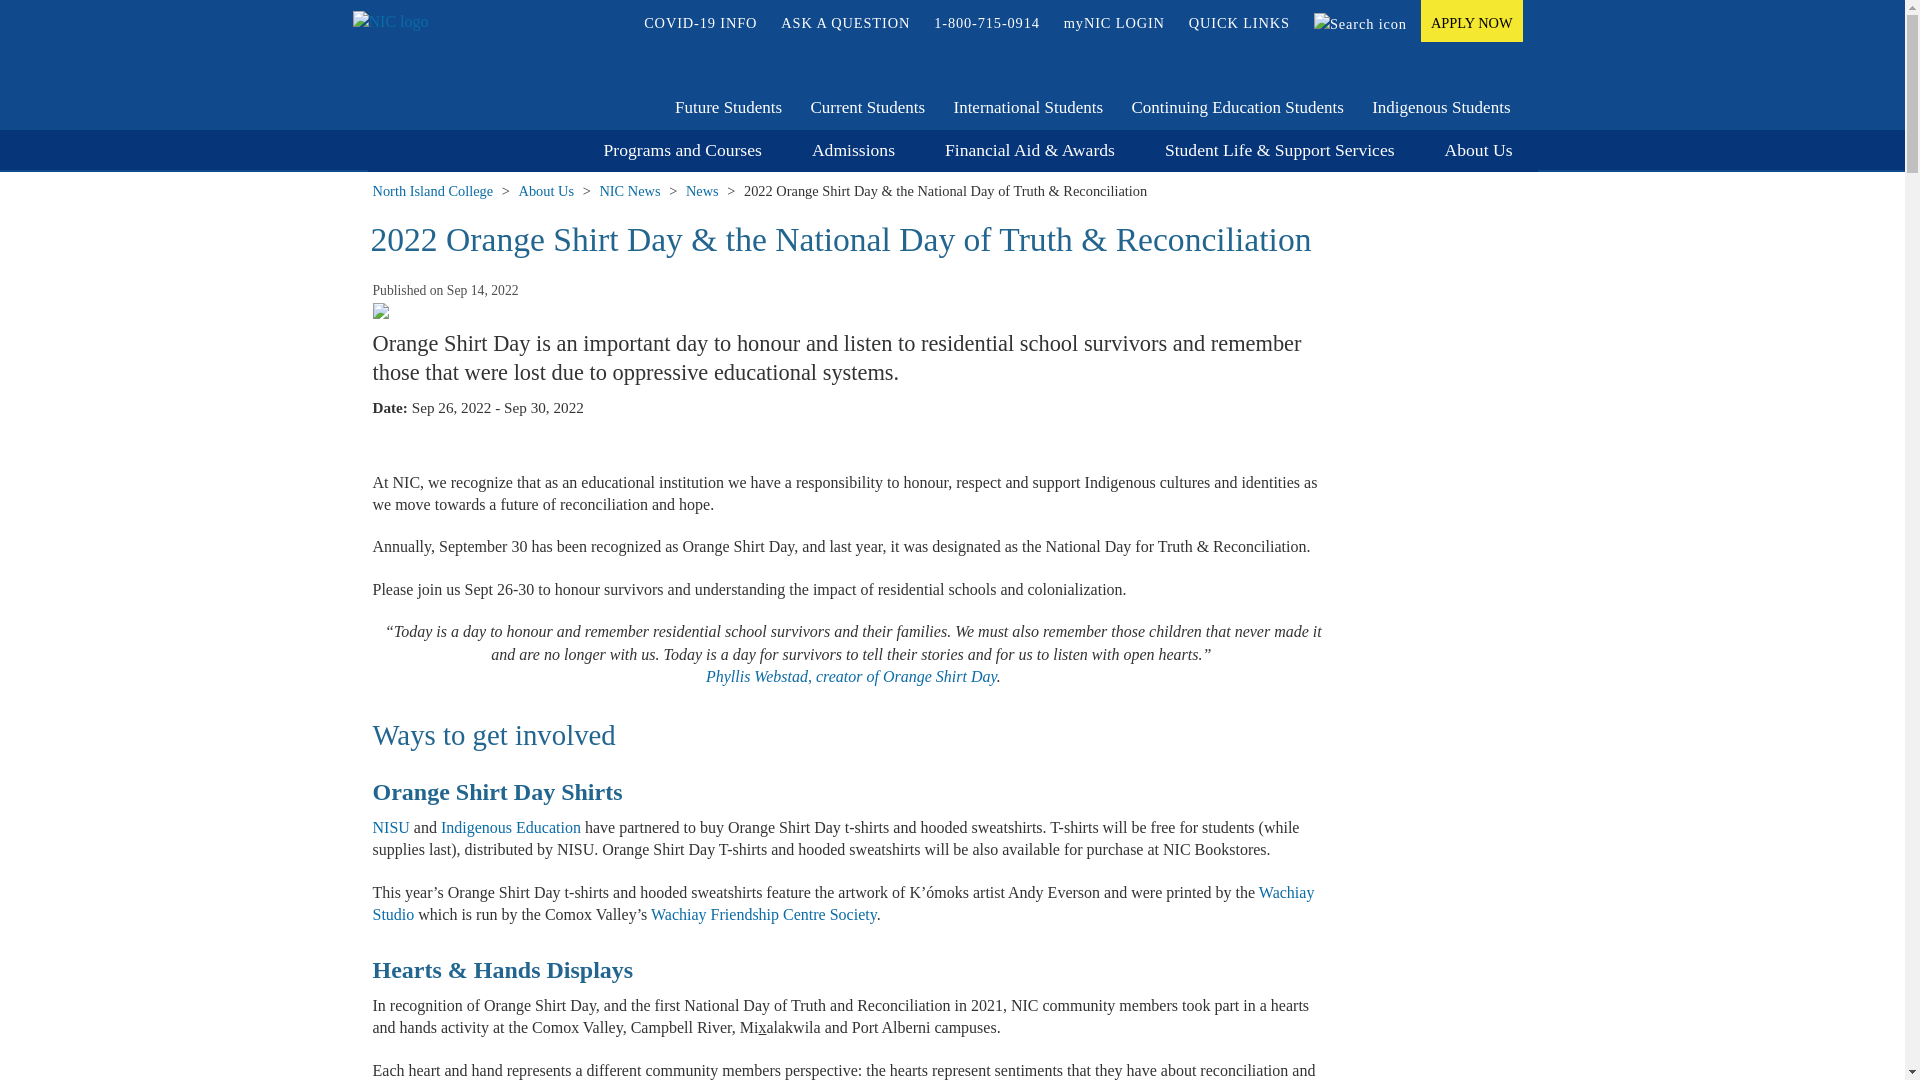 This screenshot has height=1080, width=1920. Describe the element at coordinates (630, 191) in the screenshot. I see `NIC News` at that location.